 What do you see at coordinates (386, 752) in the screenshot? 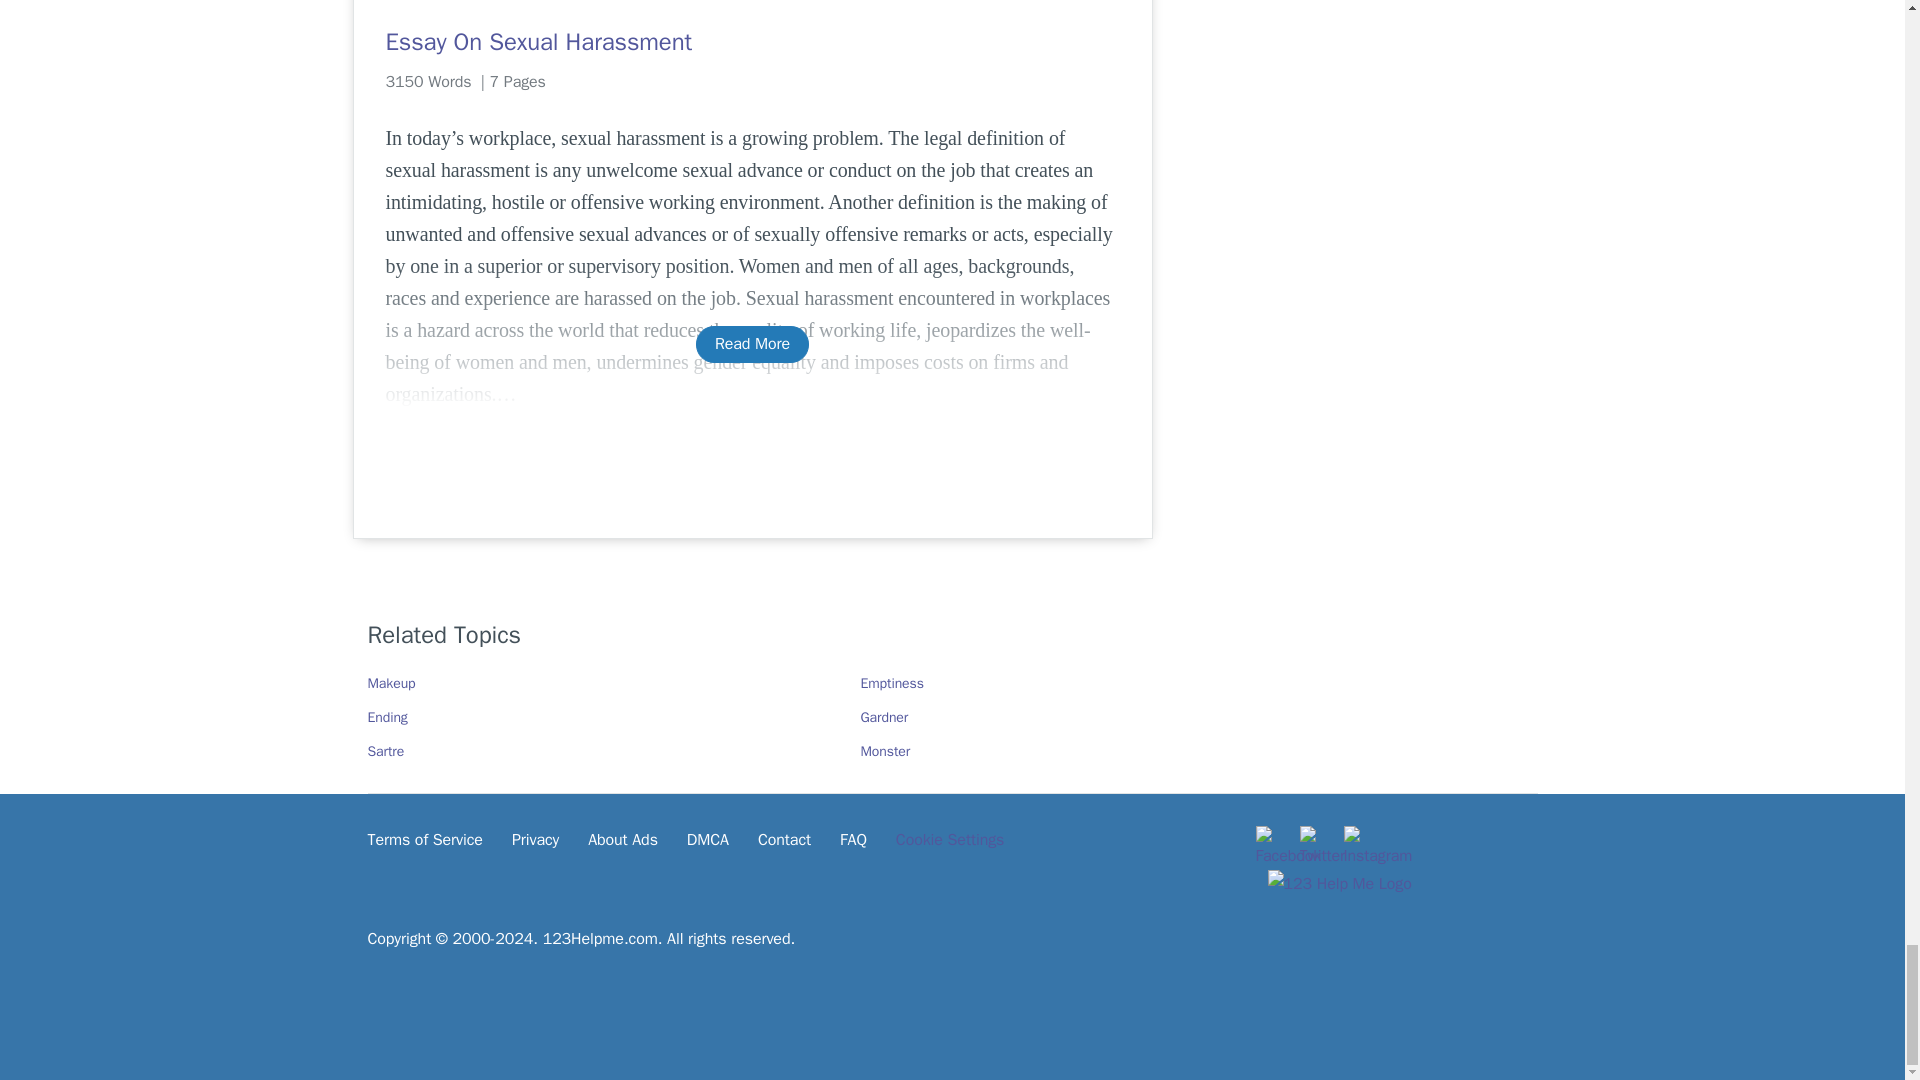
I see `Sartre` at bounding box center [386, 752].